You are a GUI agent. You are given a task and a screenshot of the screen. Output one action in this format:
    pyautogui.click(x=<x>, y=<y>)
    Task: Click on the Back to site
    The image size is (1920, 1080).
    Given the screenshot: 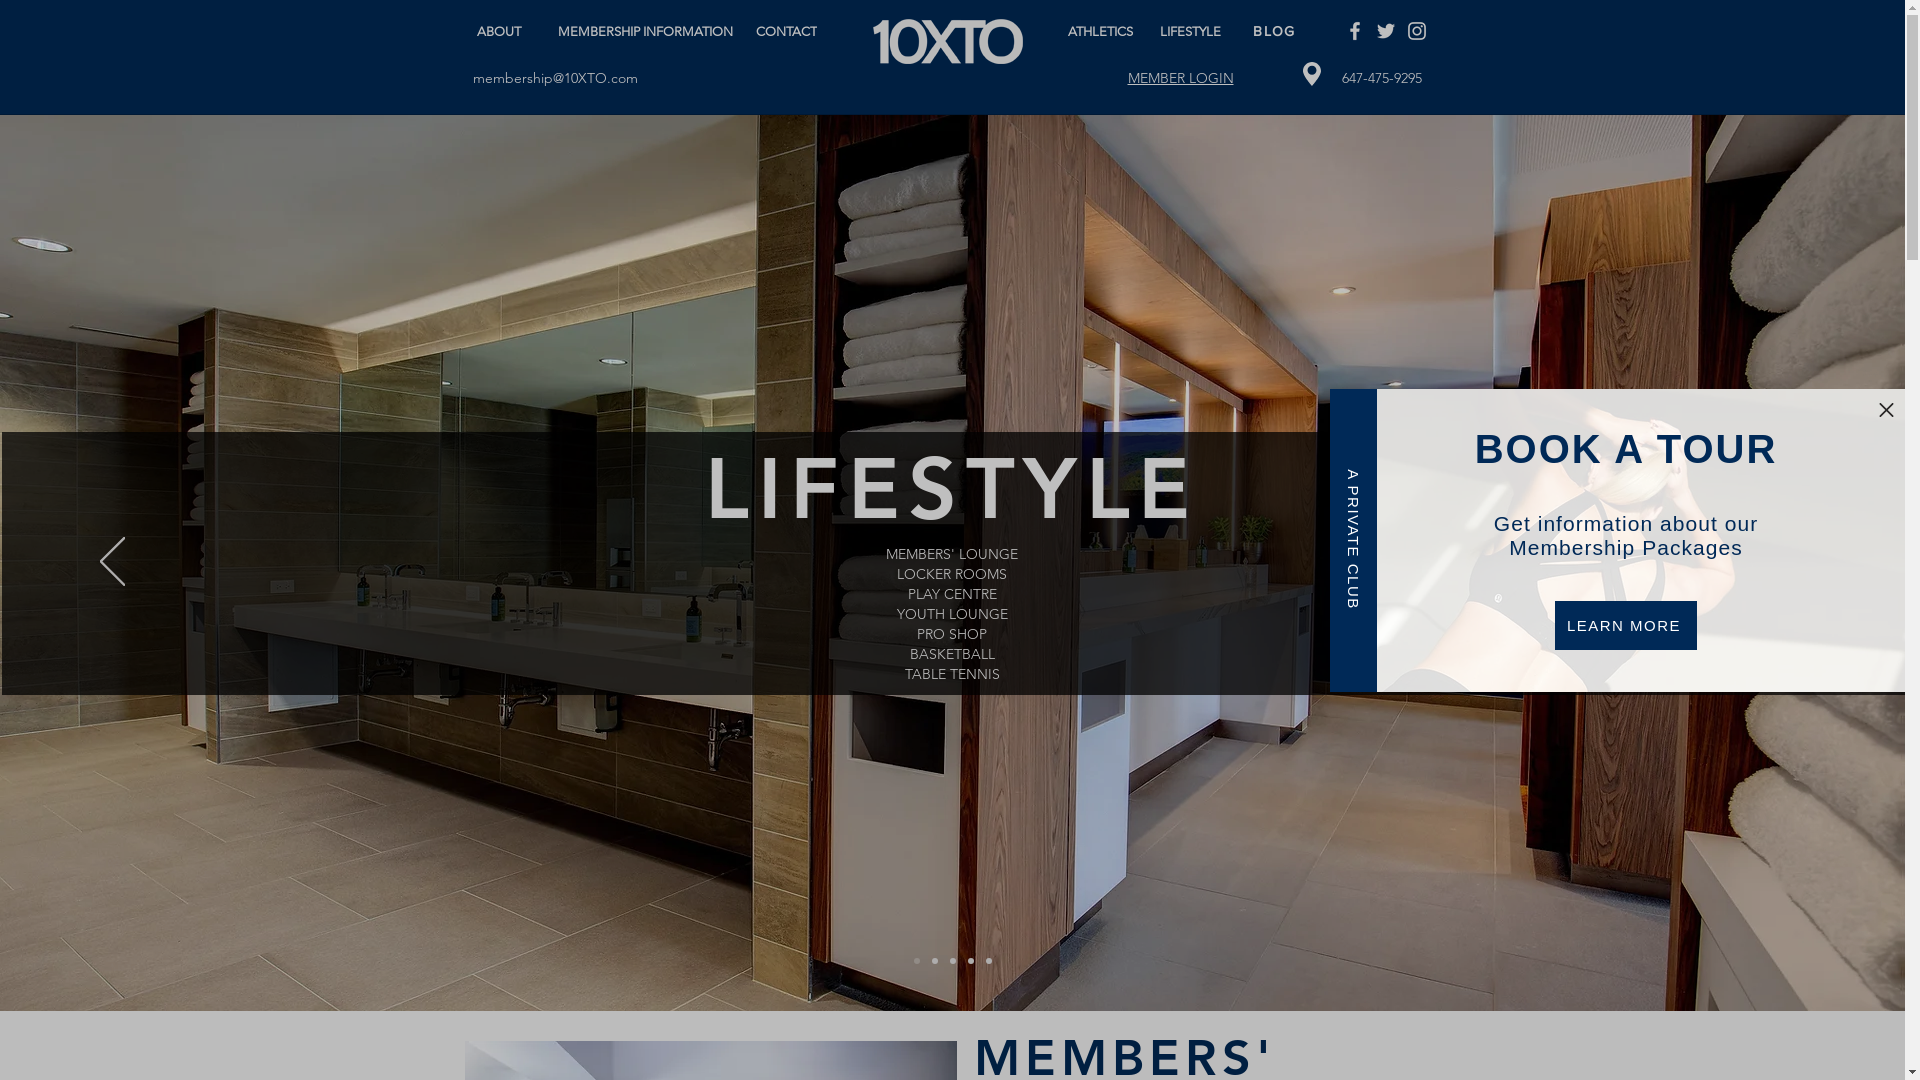 What is the action you would take?
    pyautogui.click(x=1886, y=409)
    